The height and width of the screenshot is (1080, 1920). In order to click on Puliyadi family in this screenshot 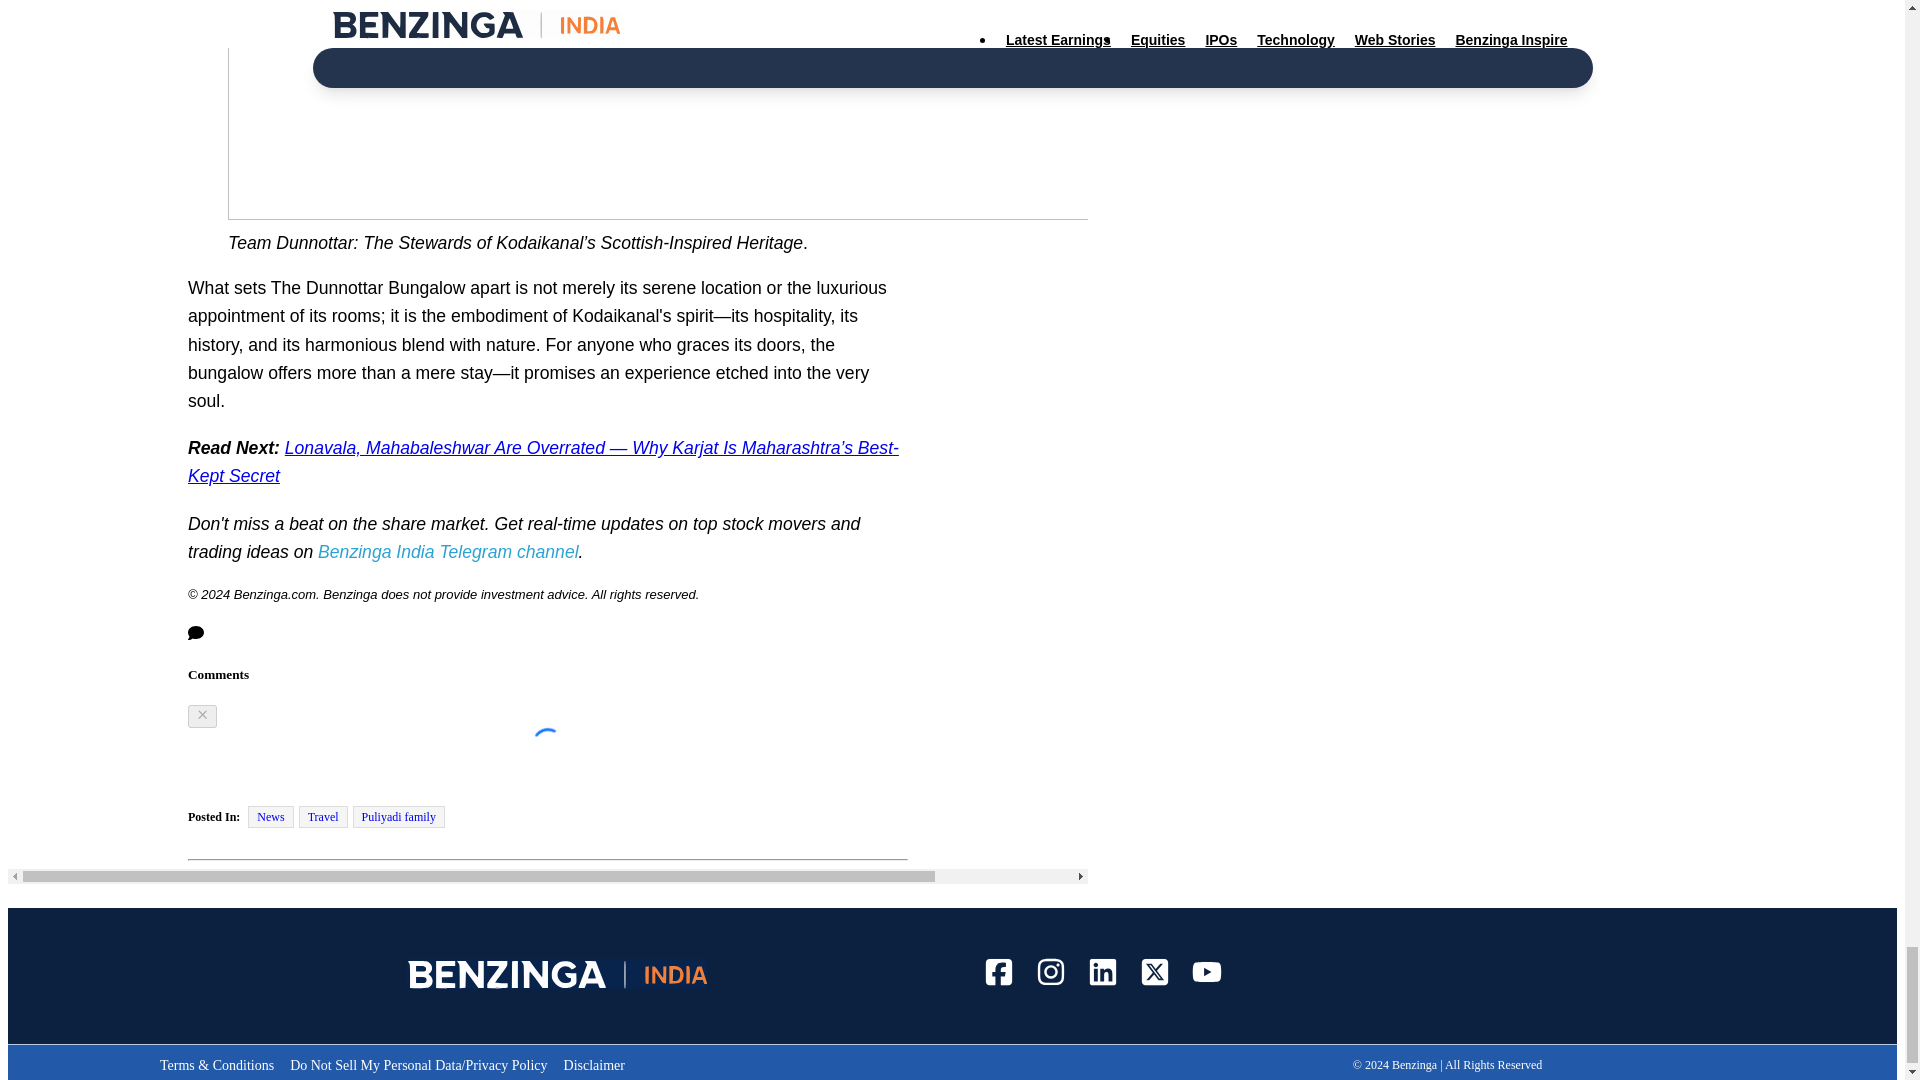, I will do `click(399, 816)`.